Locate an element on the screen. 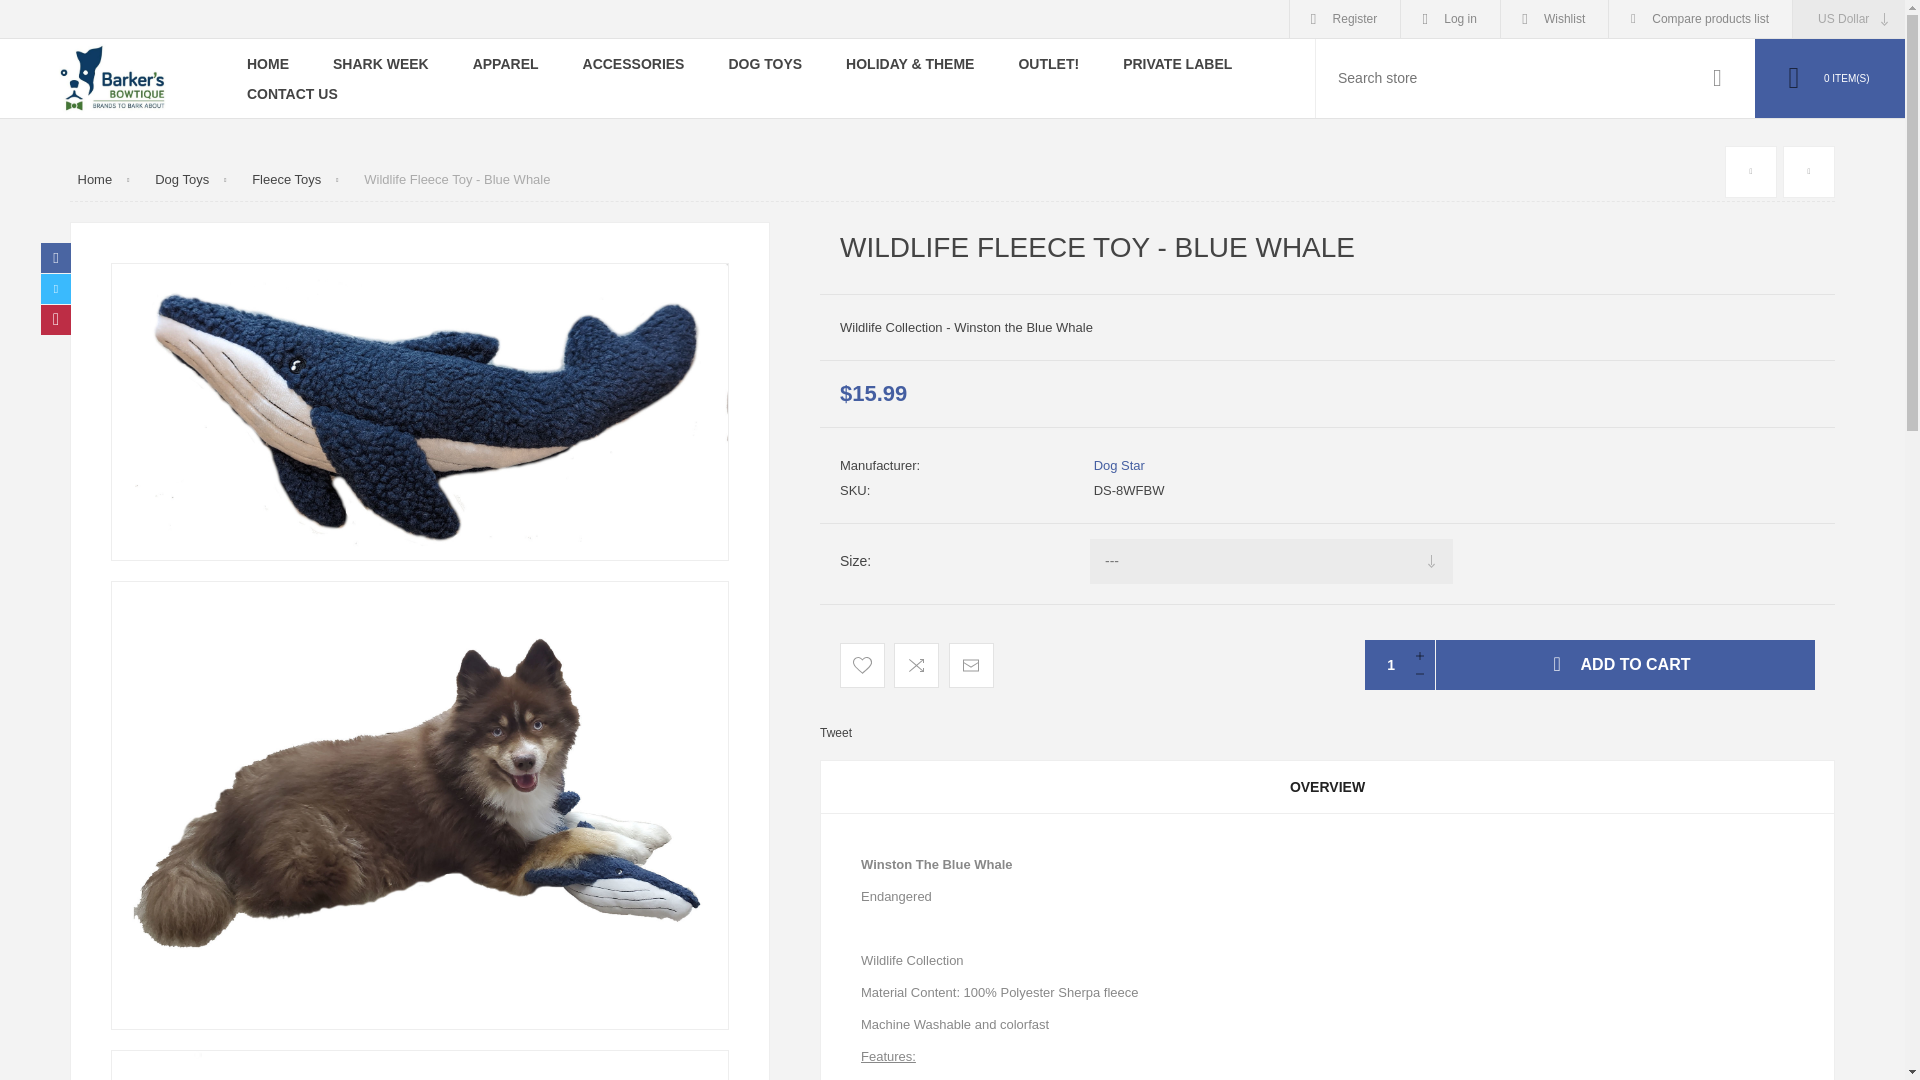  Compare products list is located at coordinates (1700, 18).